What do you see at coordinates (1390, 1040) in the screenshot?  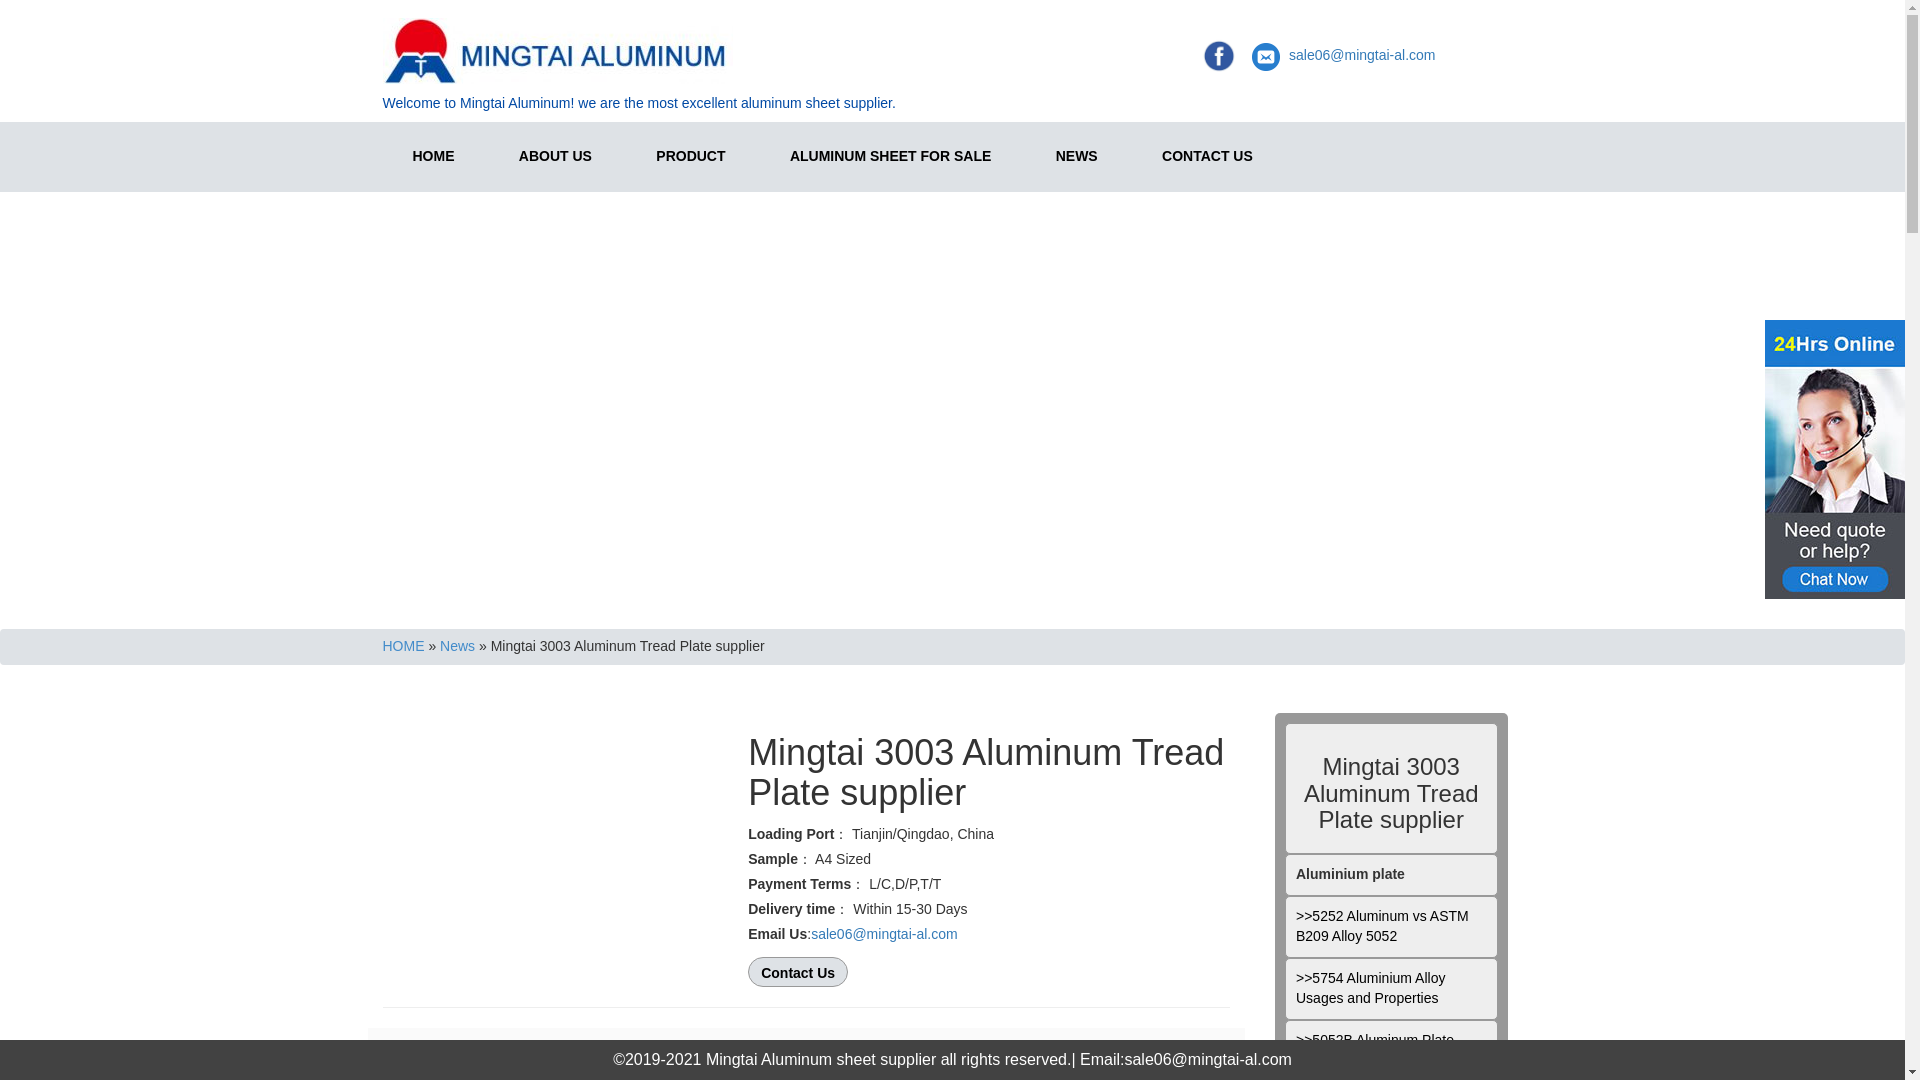 I see `5052B Aluminum Plate` at bounding box center [1390, 1040].